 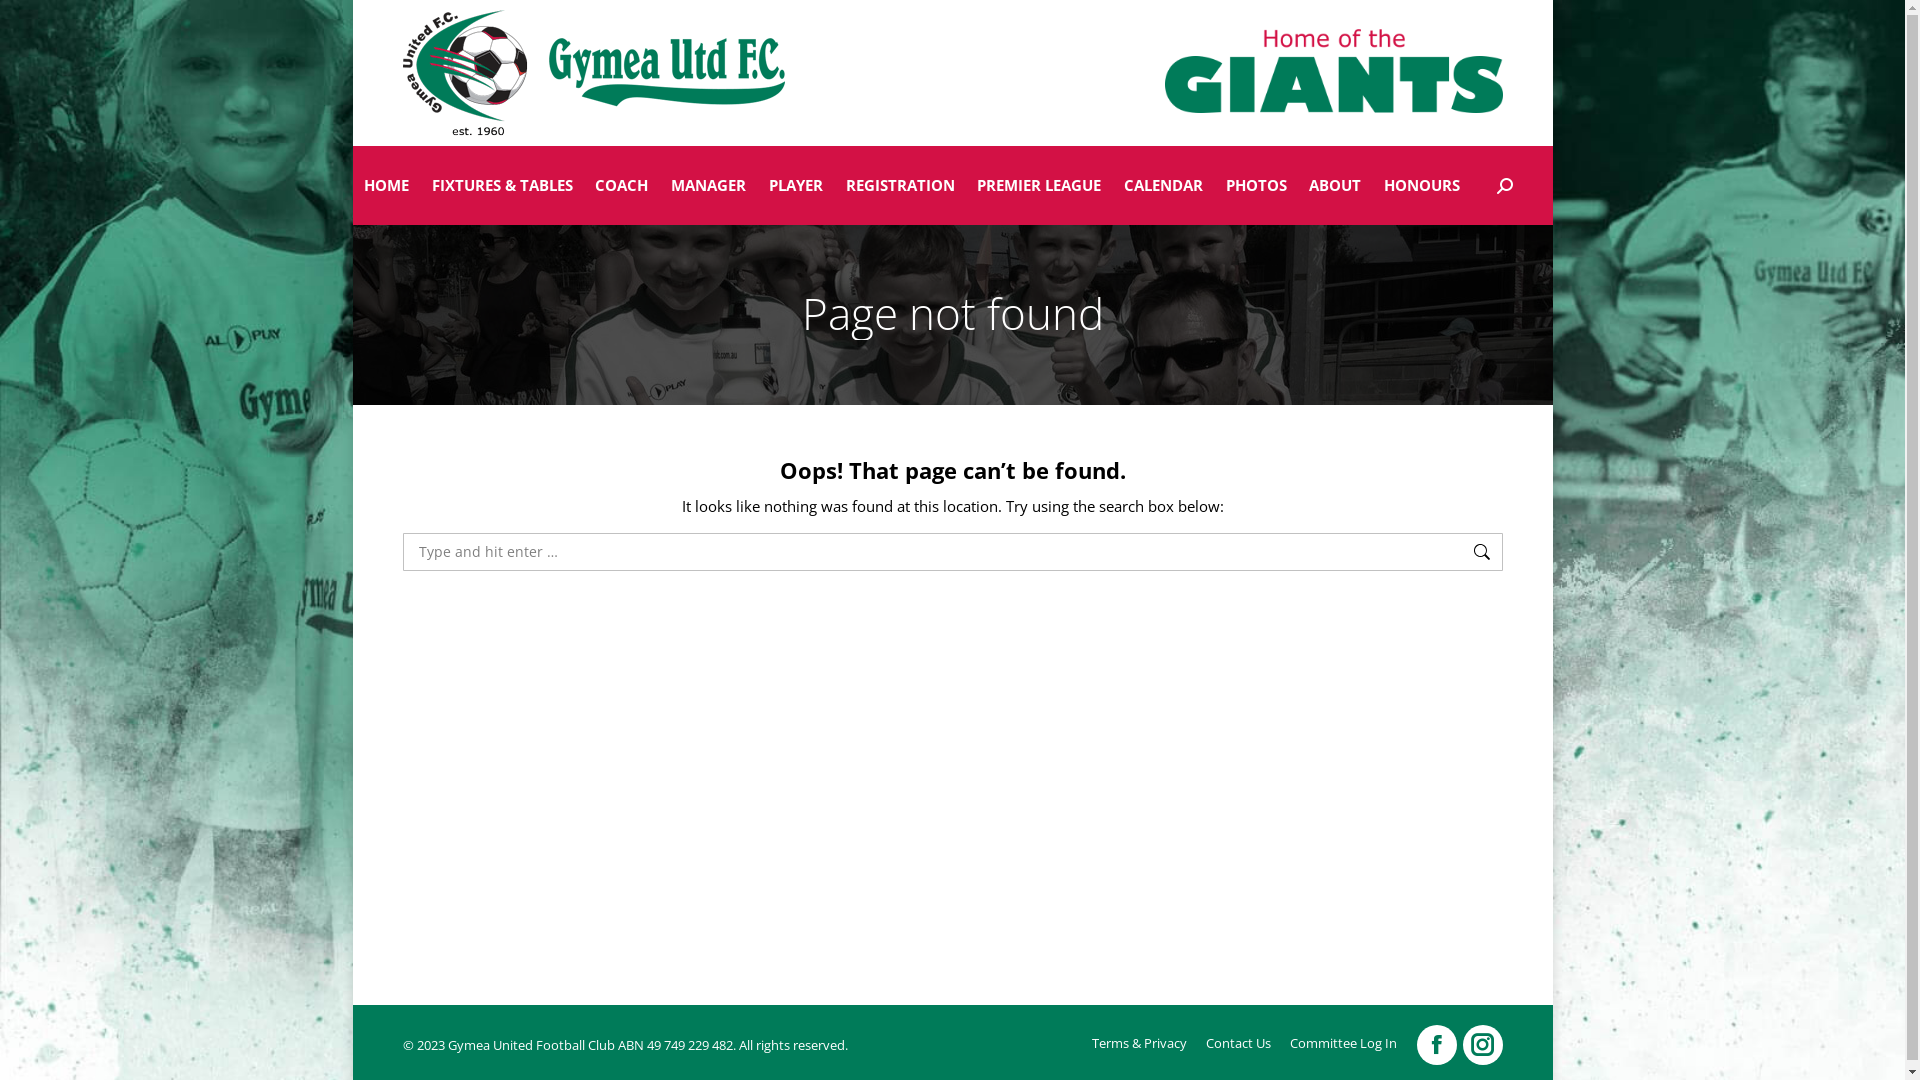 I want to click on PLAYER, so click(x=796, y=186).